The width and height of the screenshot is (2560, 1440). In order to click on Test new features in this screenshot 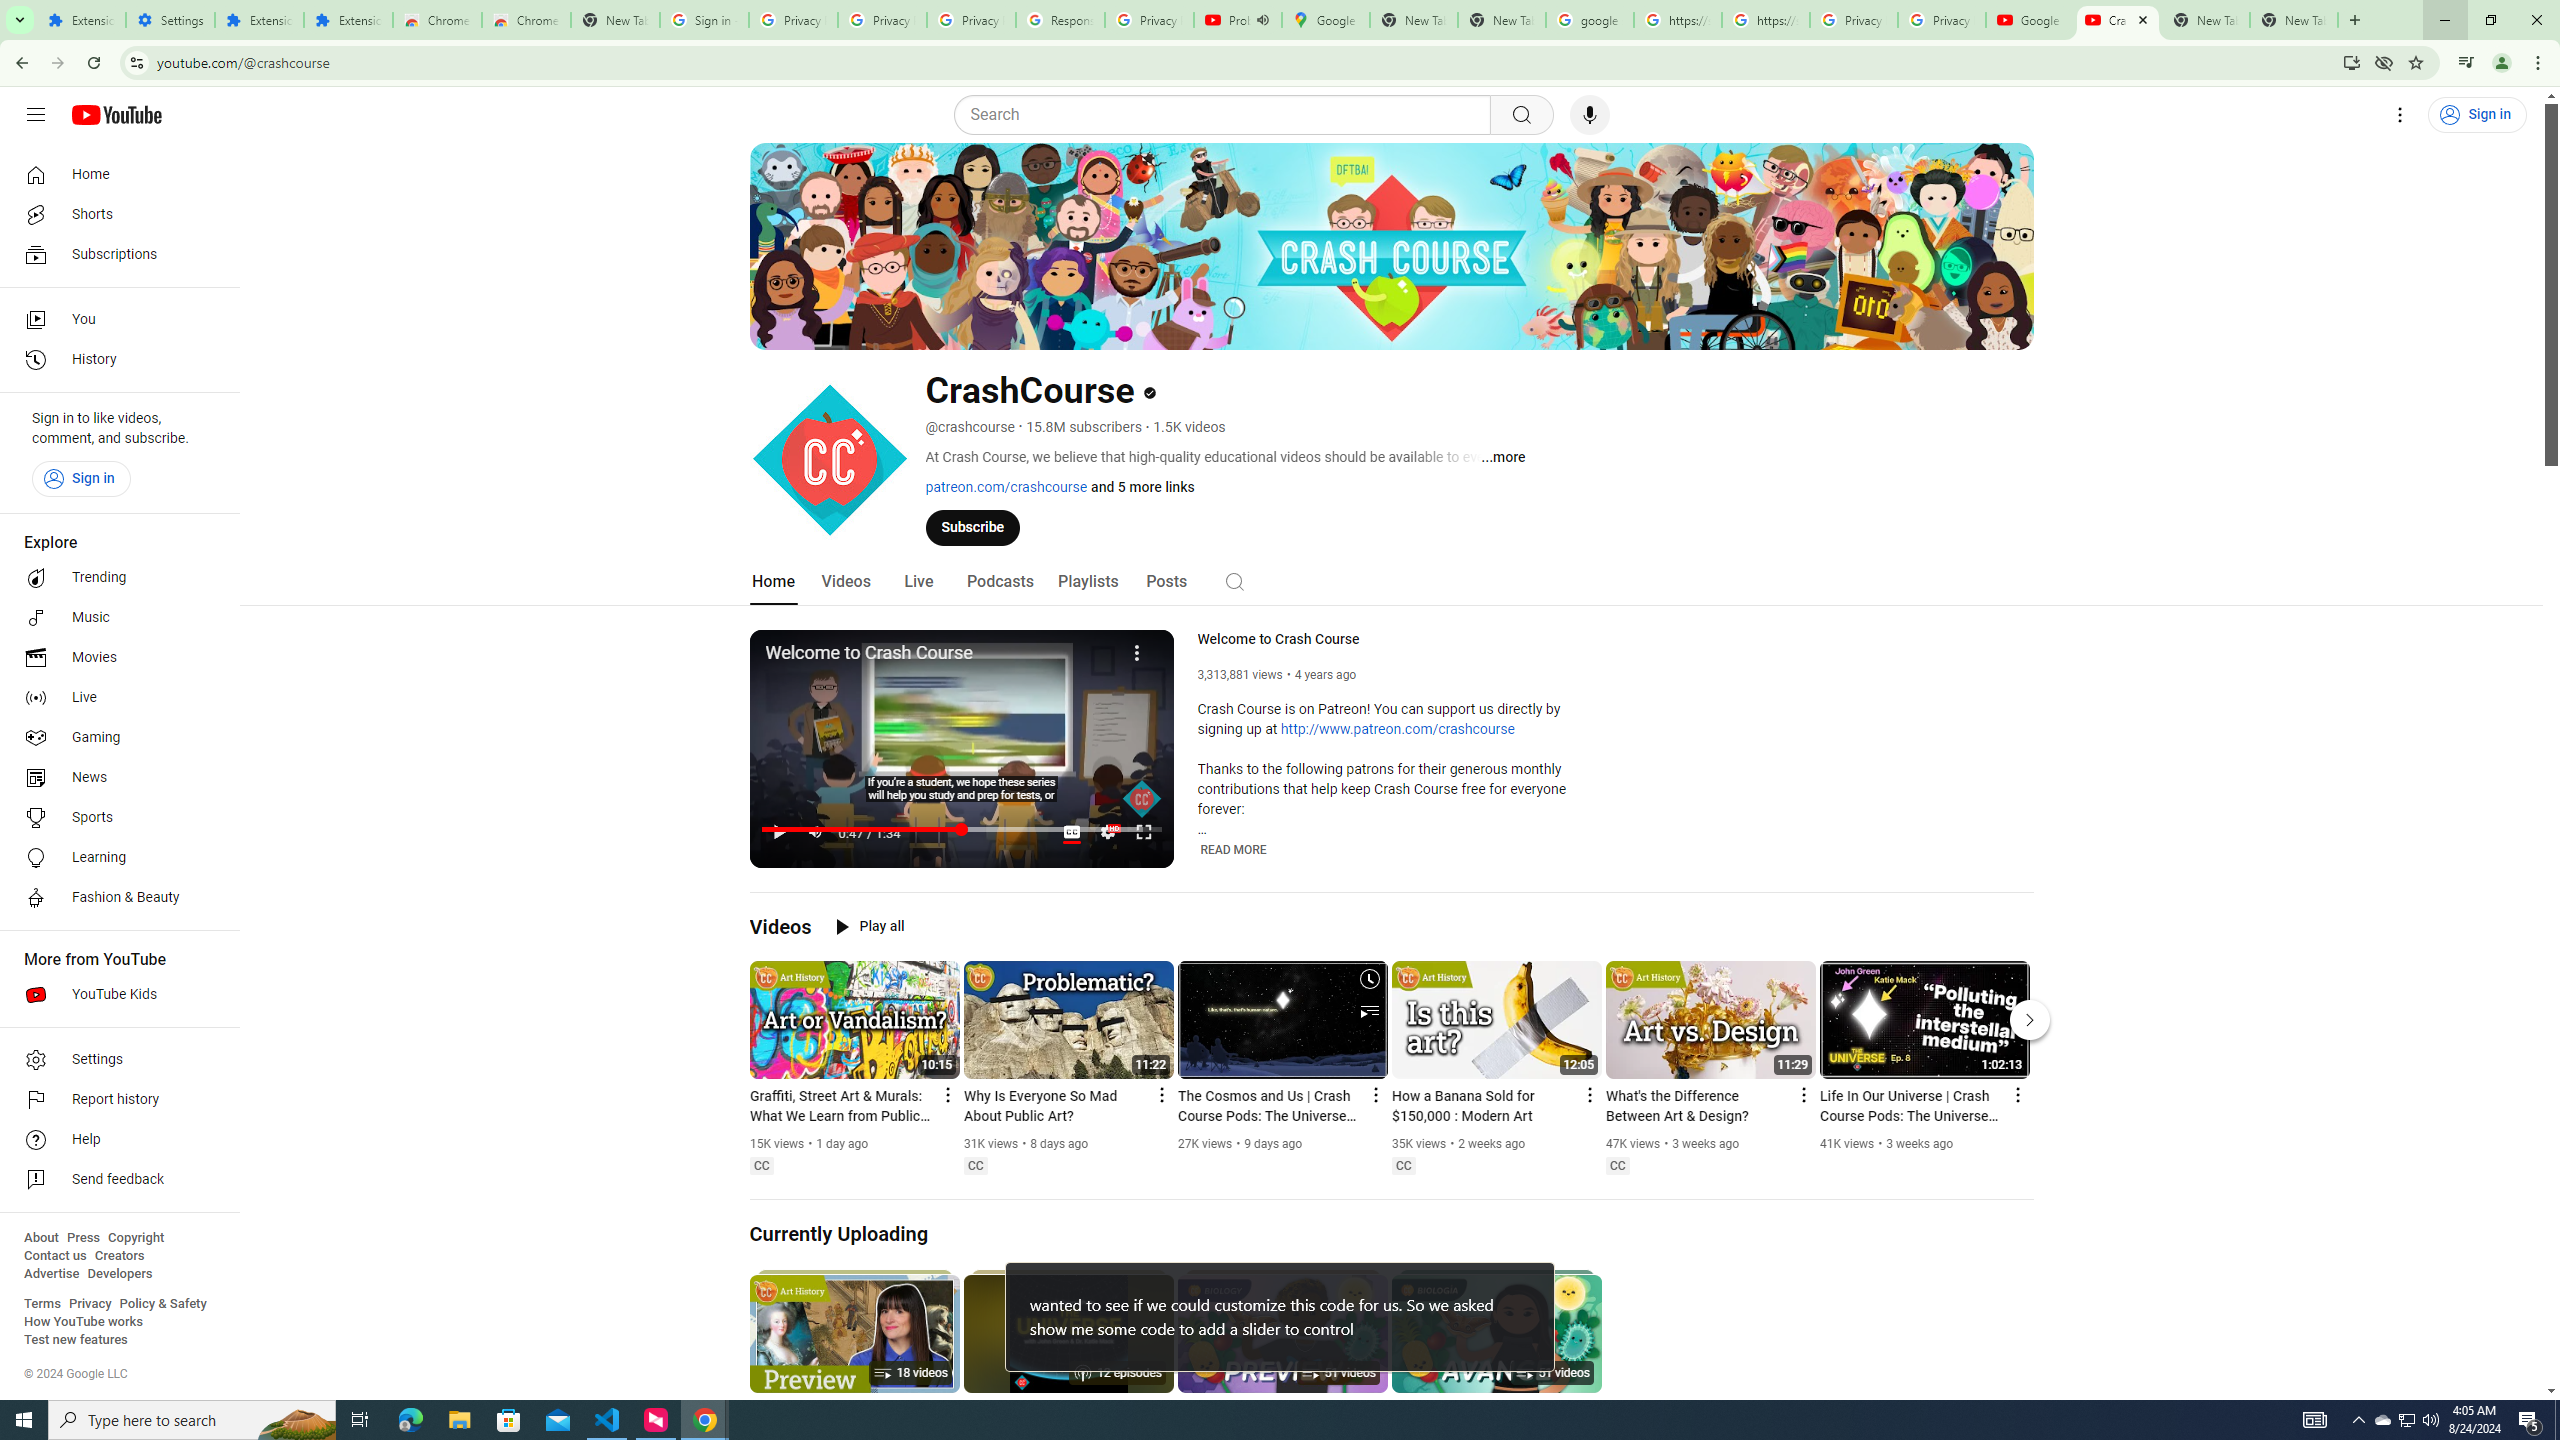, I will do `click(76, 1340)`.